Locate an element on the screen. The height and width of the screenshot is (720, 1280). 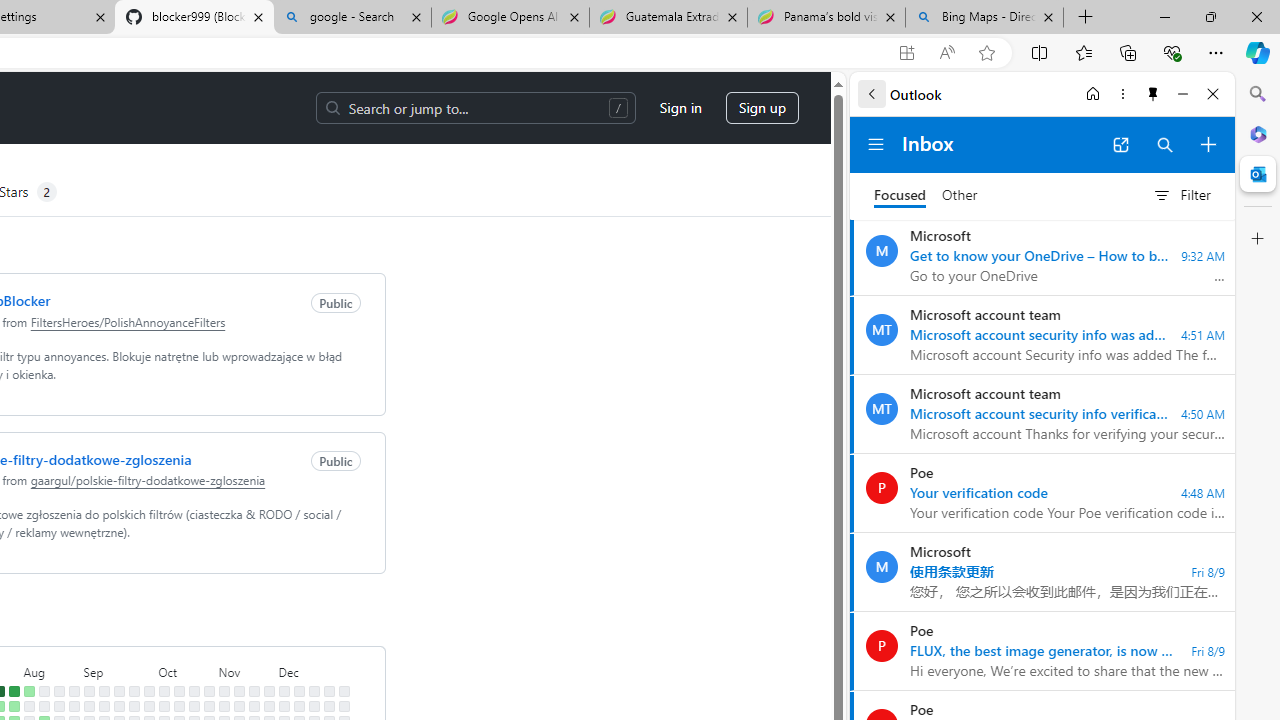
December is located at coordinates (313, 670).